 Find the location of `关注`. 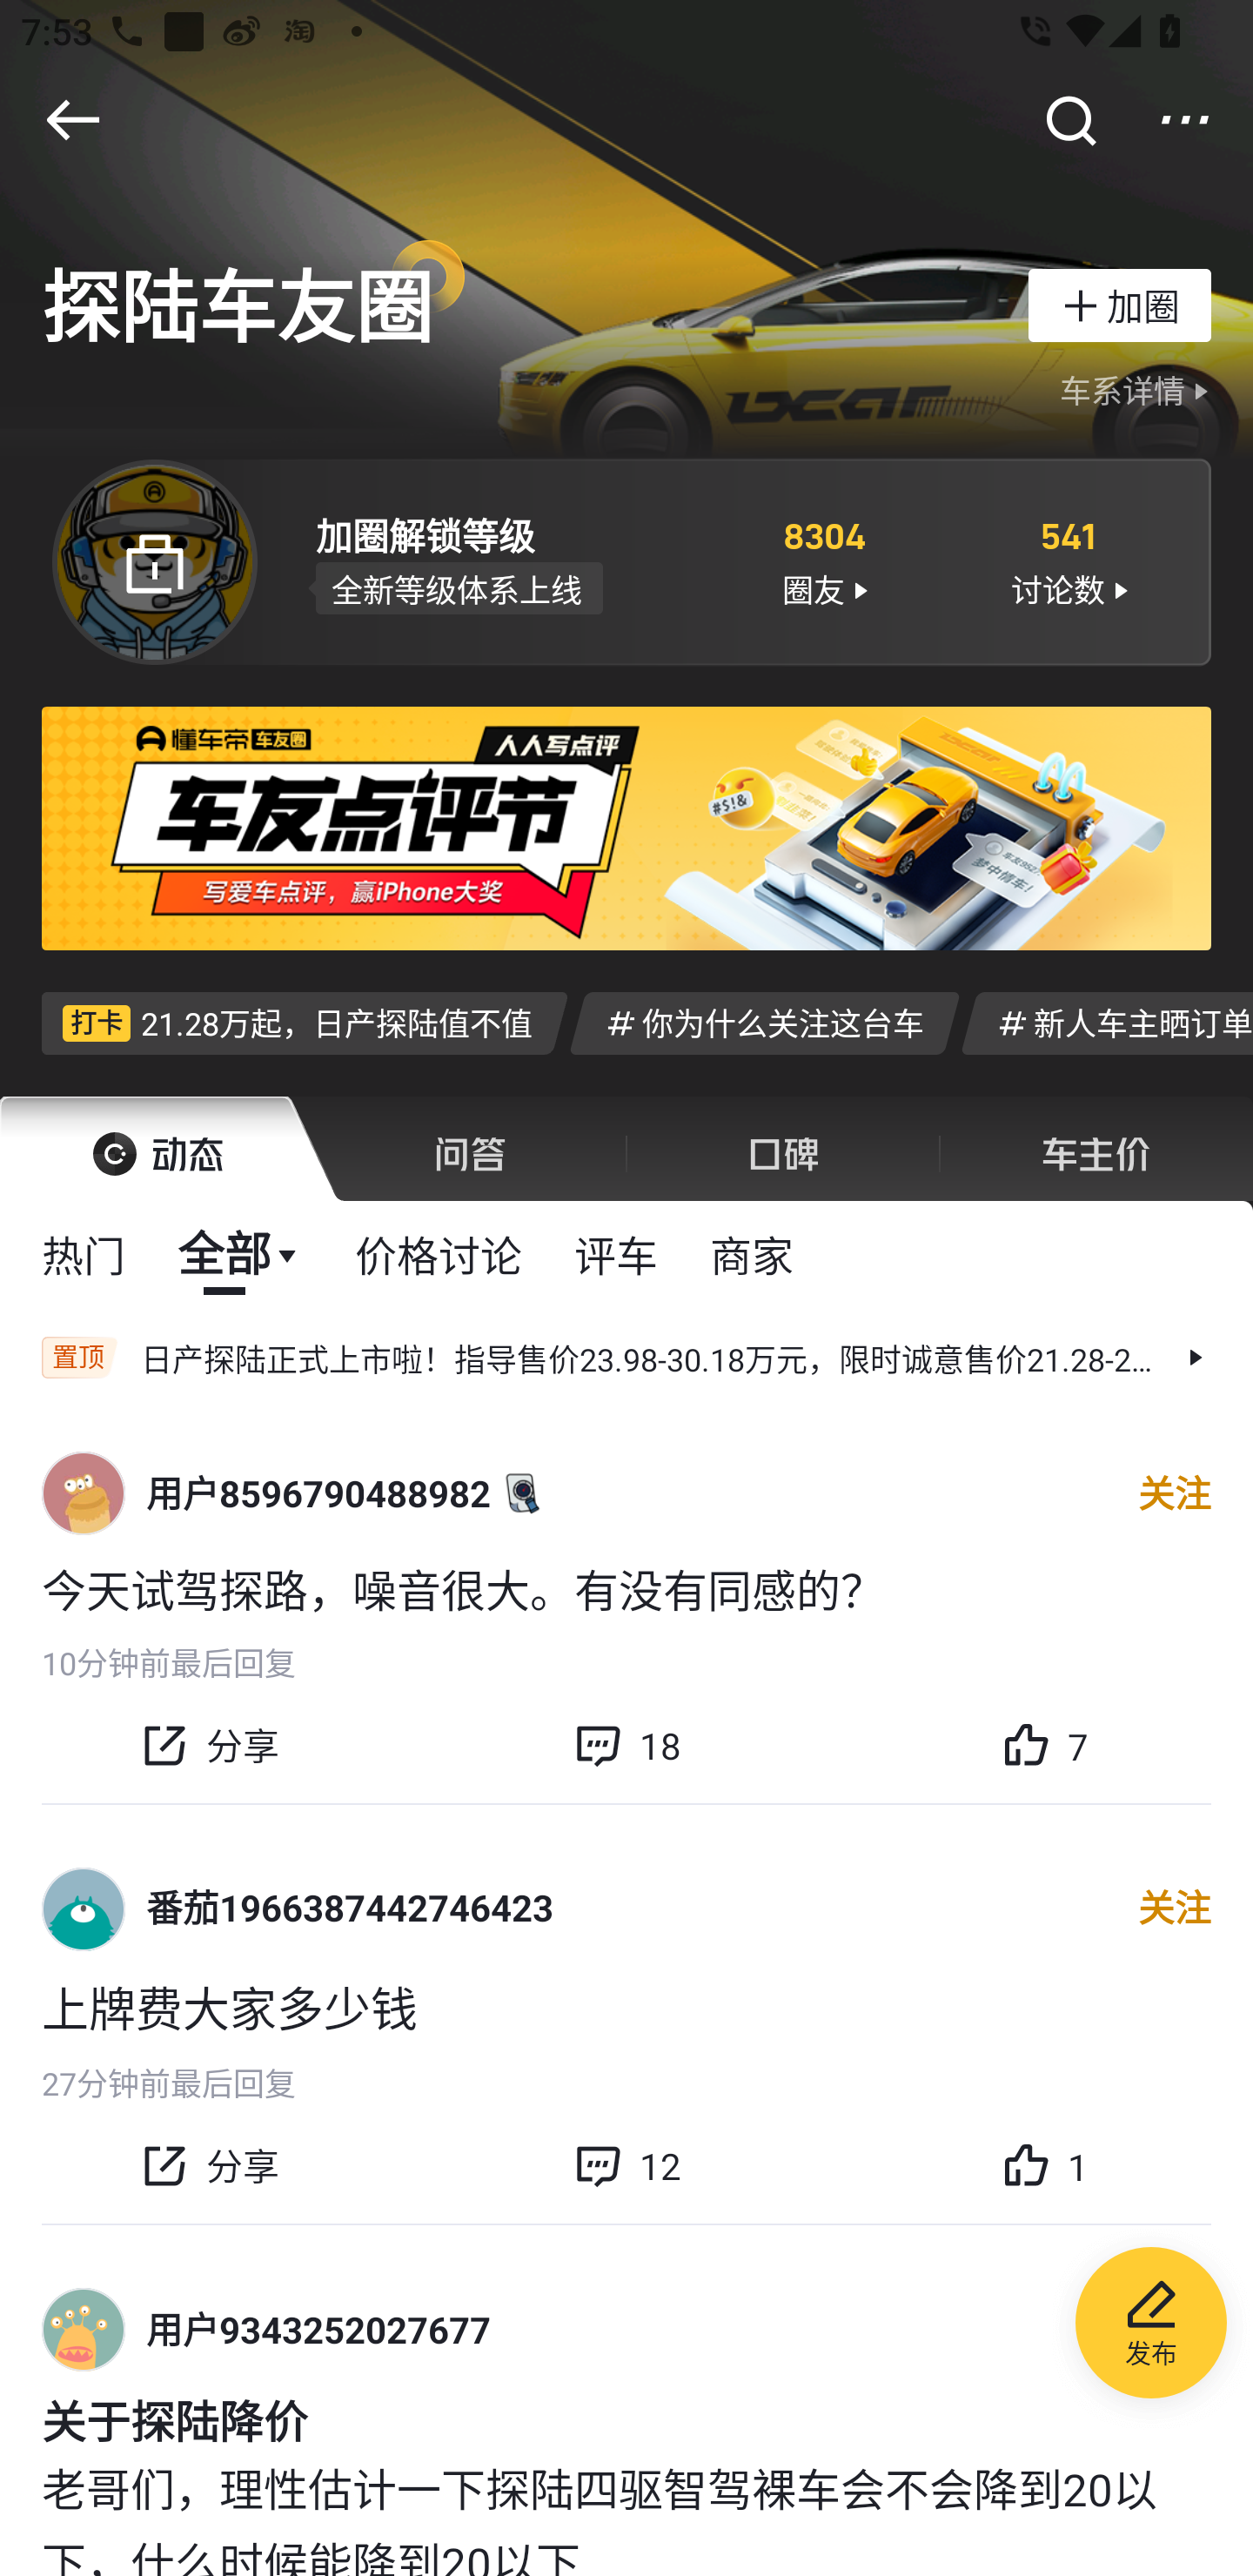

关注 is located at coordinates (1175, 1493).